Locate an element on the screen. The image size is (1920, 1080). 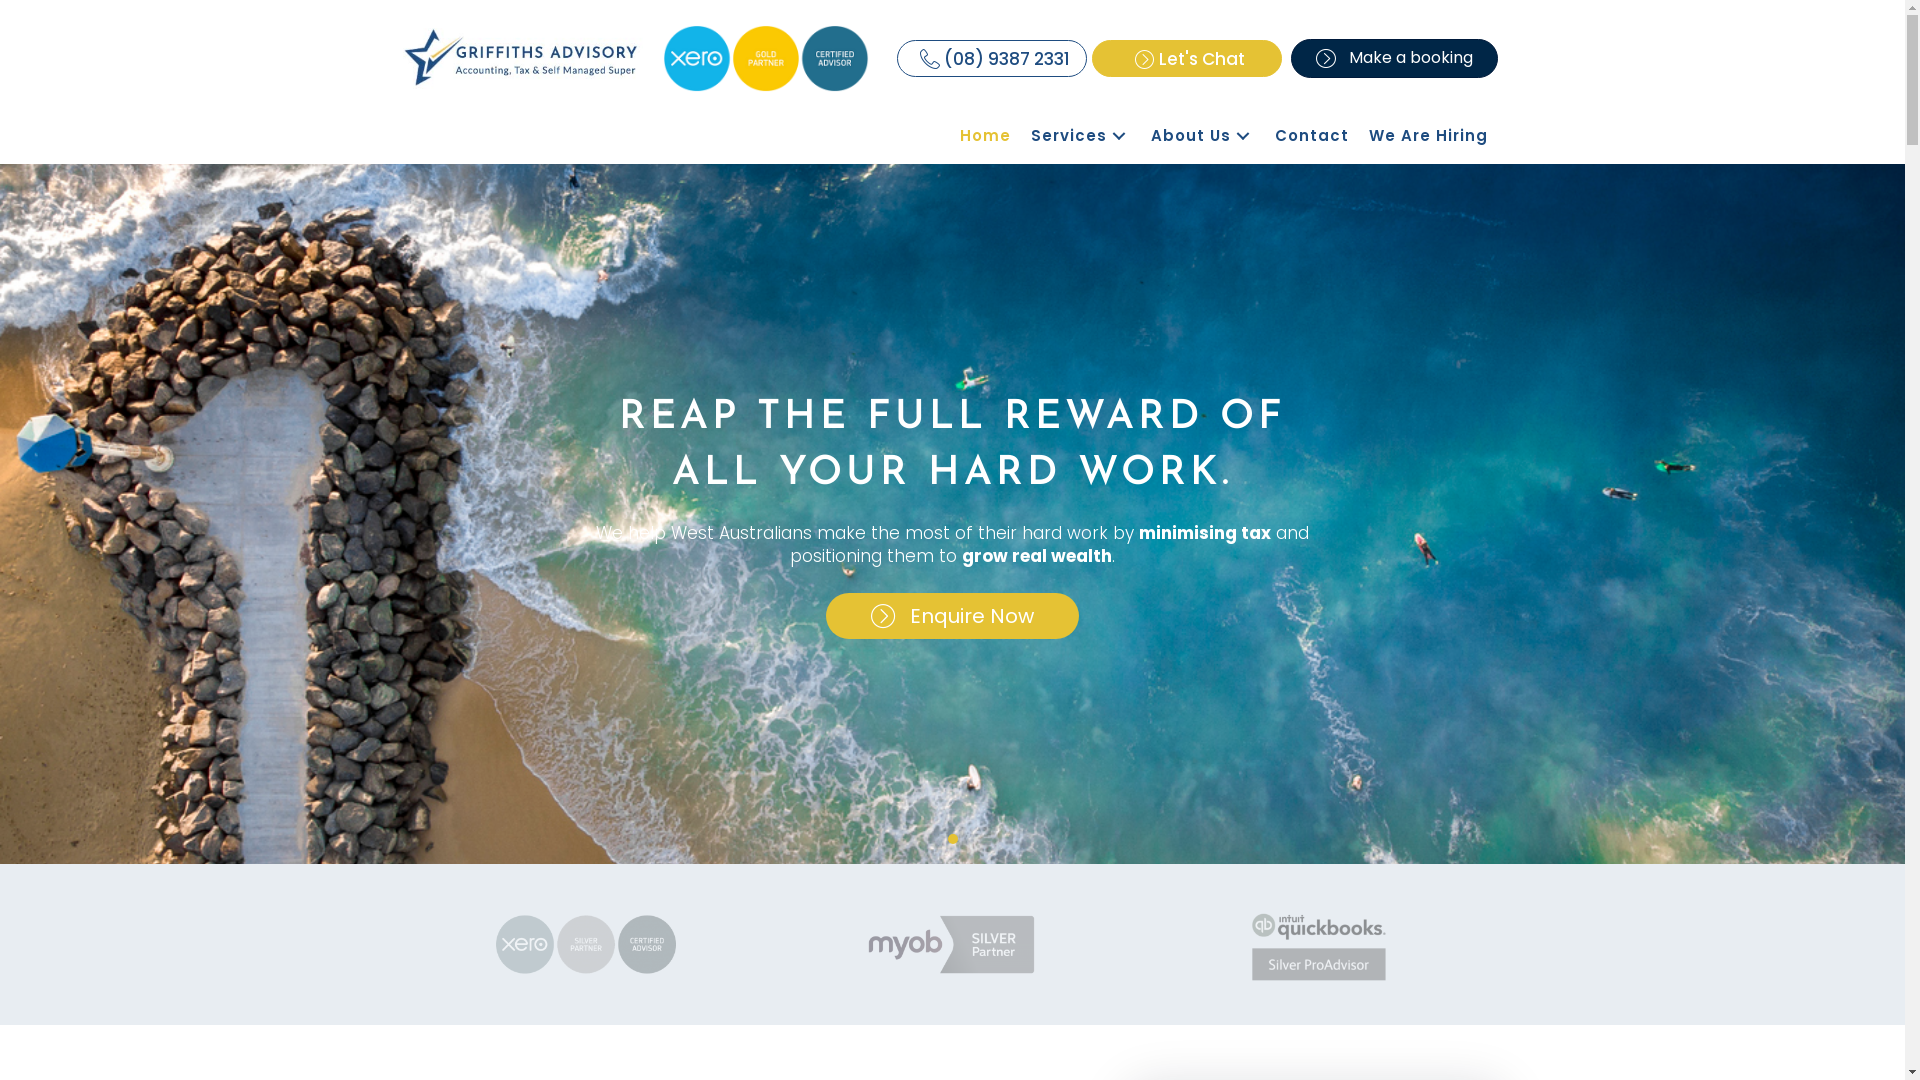
(08) 9387 2331 is located at coordinates (992, 58).